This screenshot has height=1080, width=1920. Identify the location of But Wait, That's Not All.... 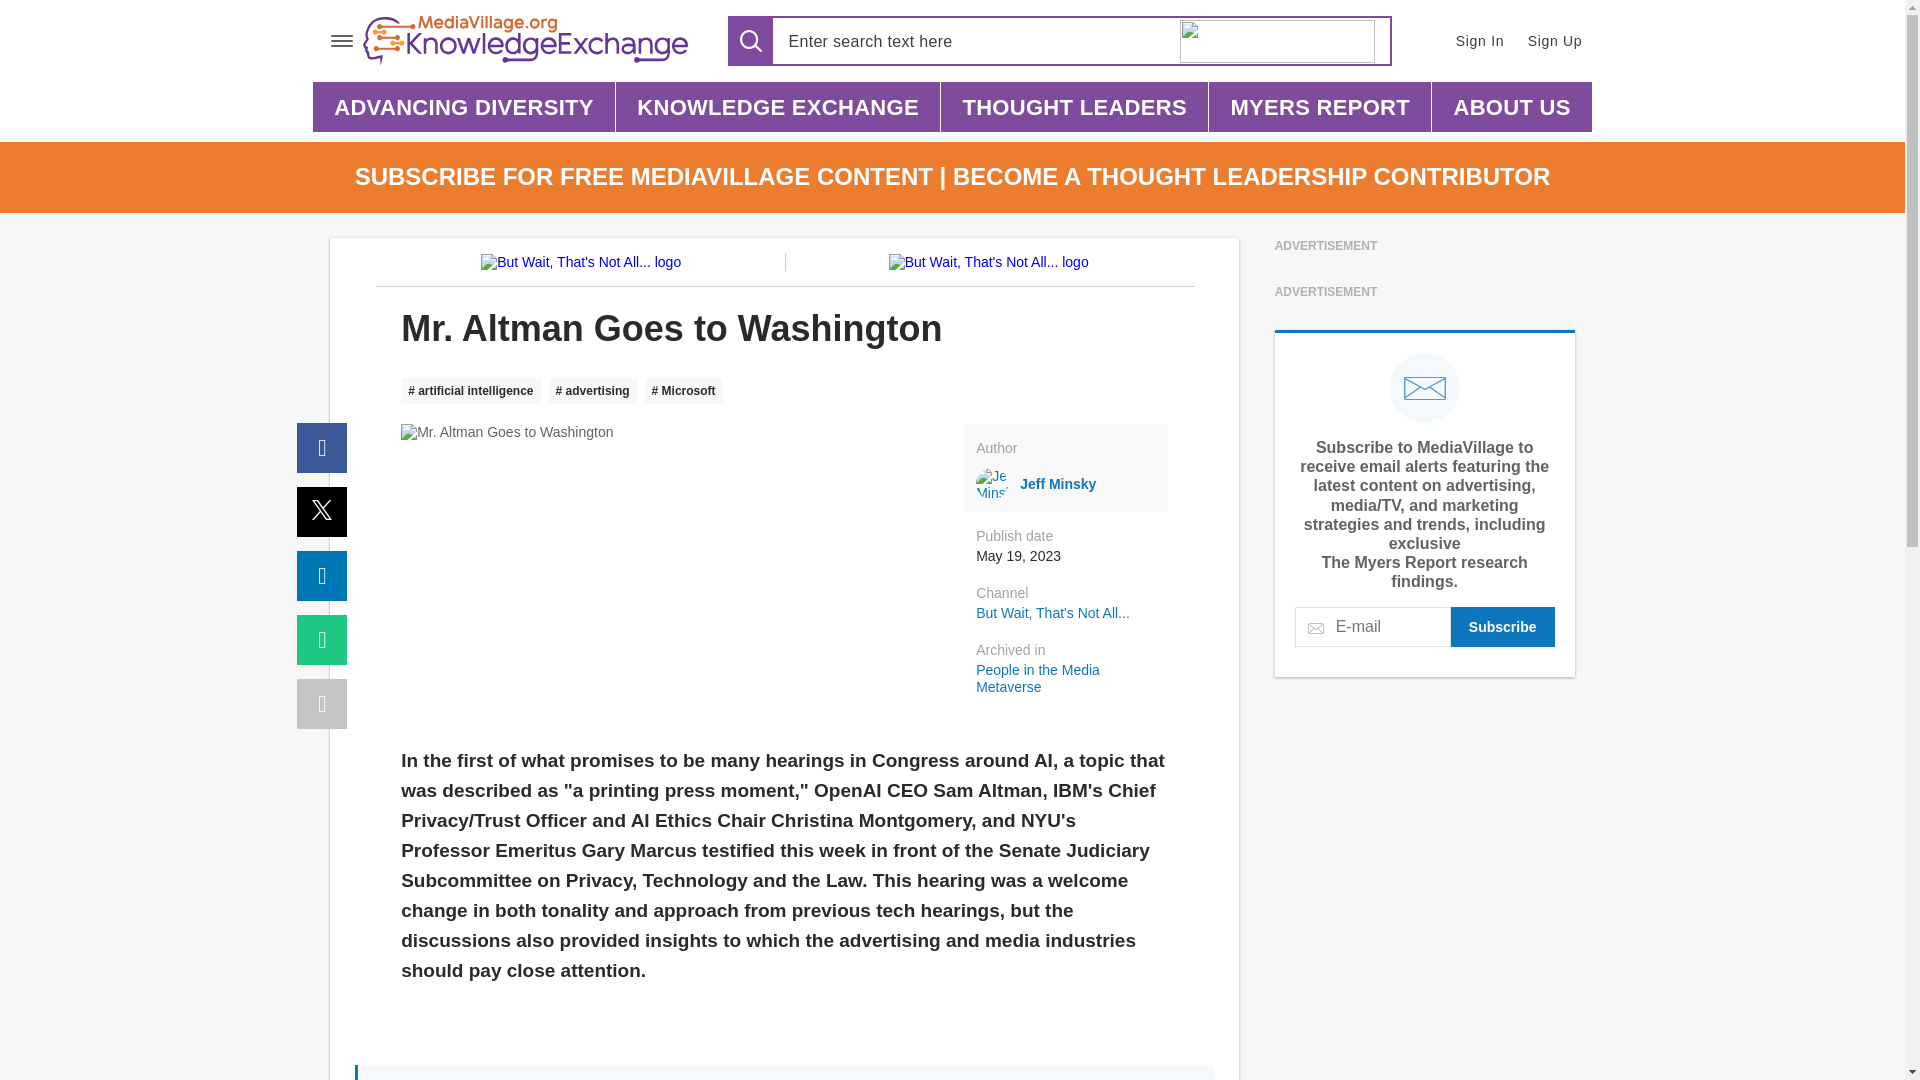
(1052, 612).